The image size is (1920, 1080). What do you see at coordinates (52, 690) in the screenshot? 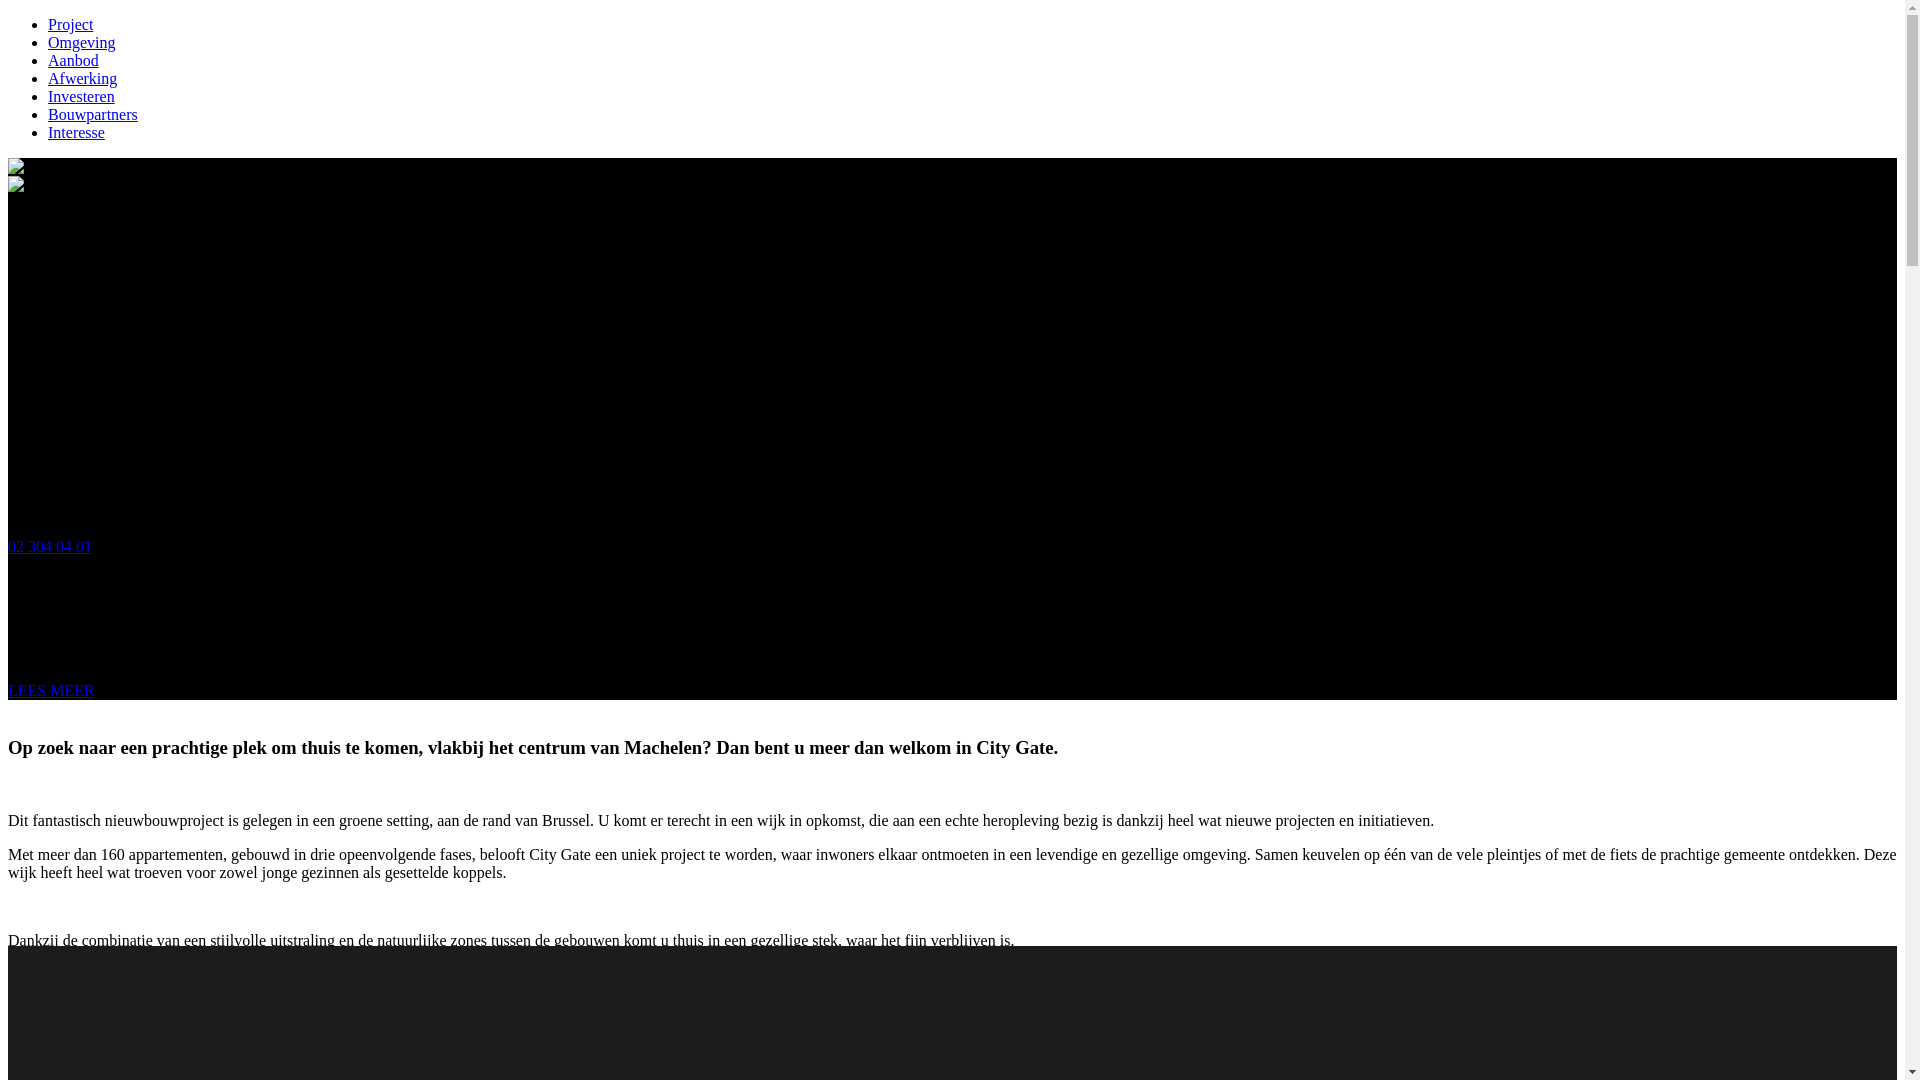
I see `LEES MEER` at bounding box center [52, 690].